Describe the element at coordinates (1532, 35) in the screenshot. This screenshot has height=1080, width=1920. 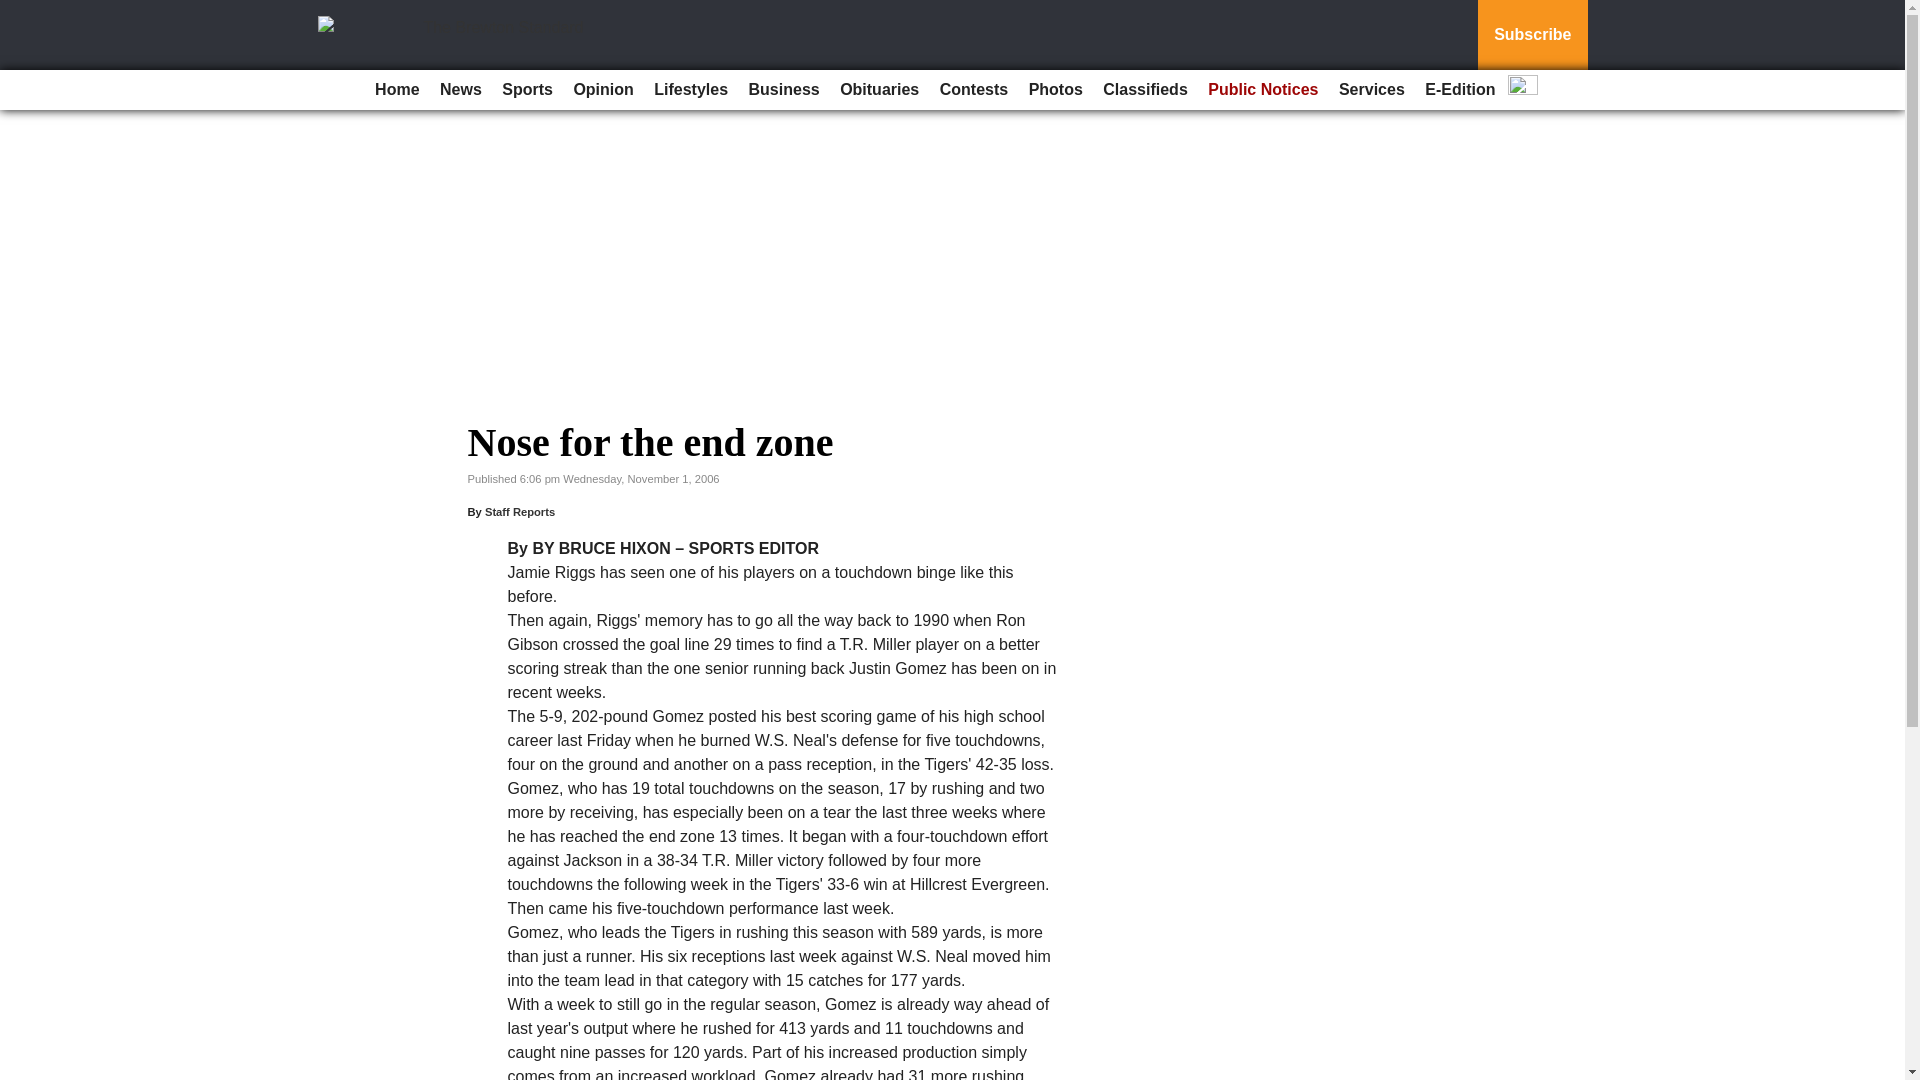
I see `Subscribe` at that location.